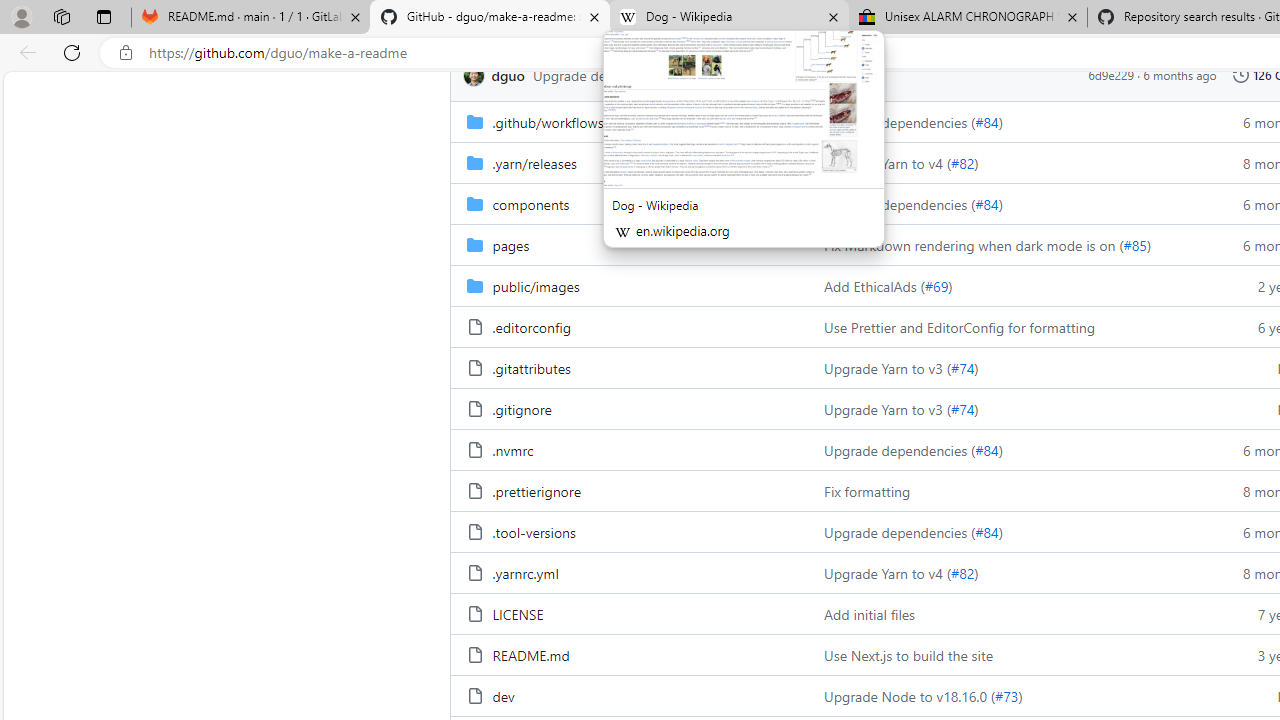 The height and width of the screenshot is (720, 1280). What do you see at coordinates (61, 16) in the screenshot?
I see `Workspaces` at bounding box center [61, 16].